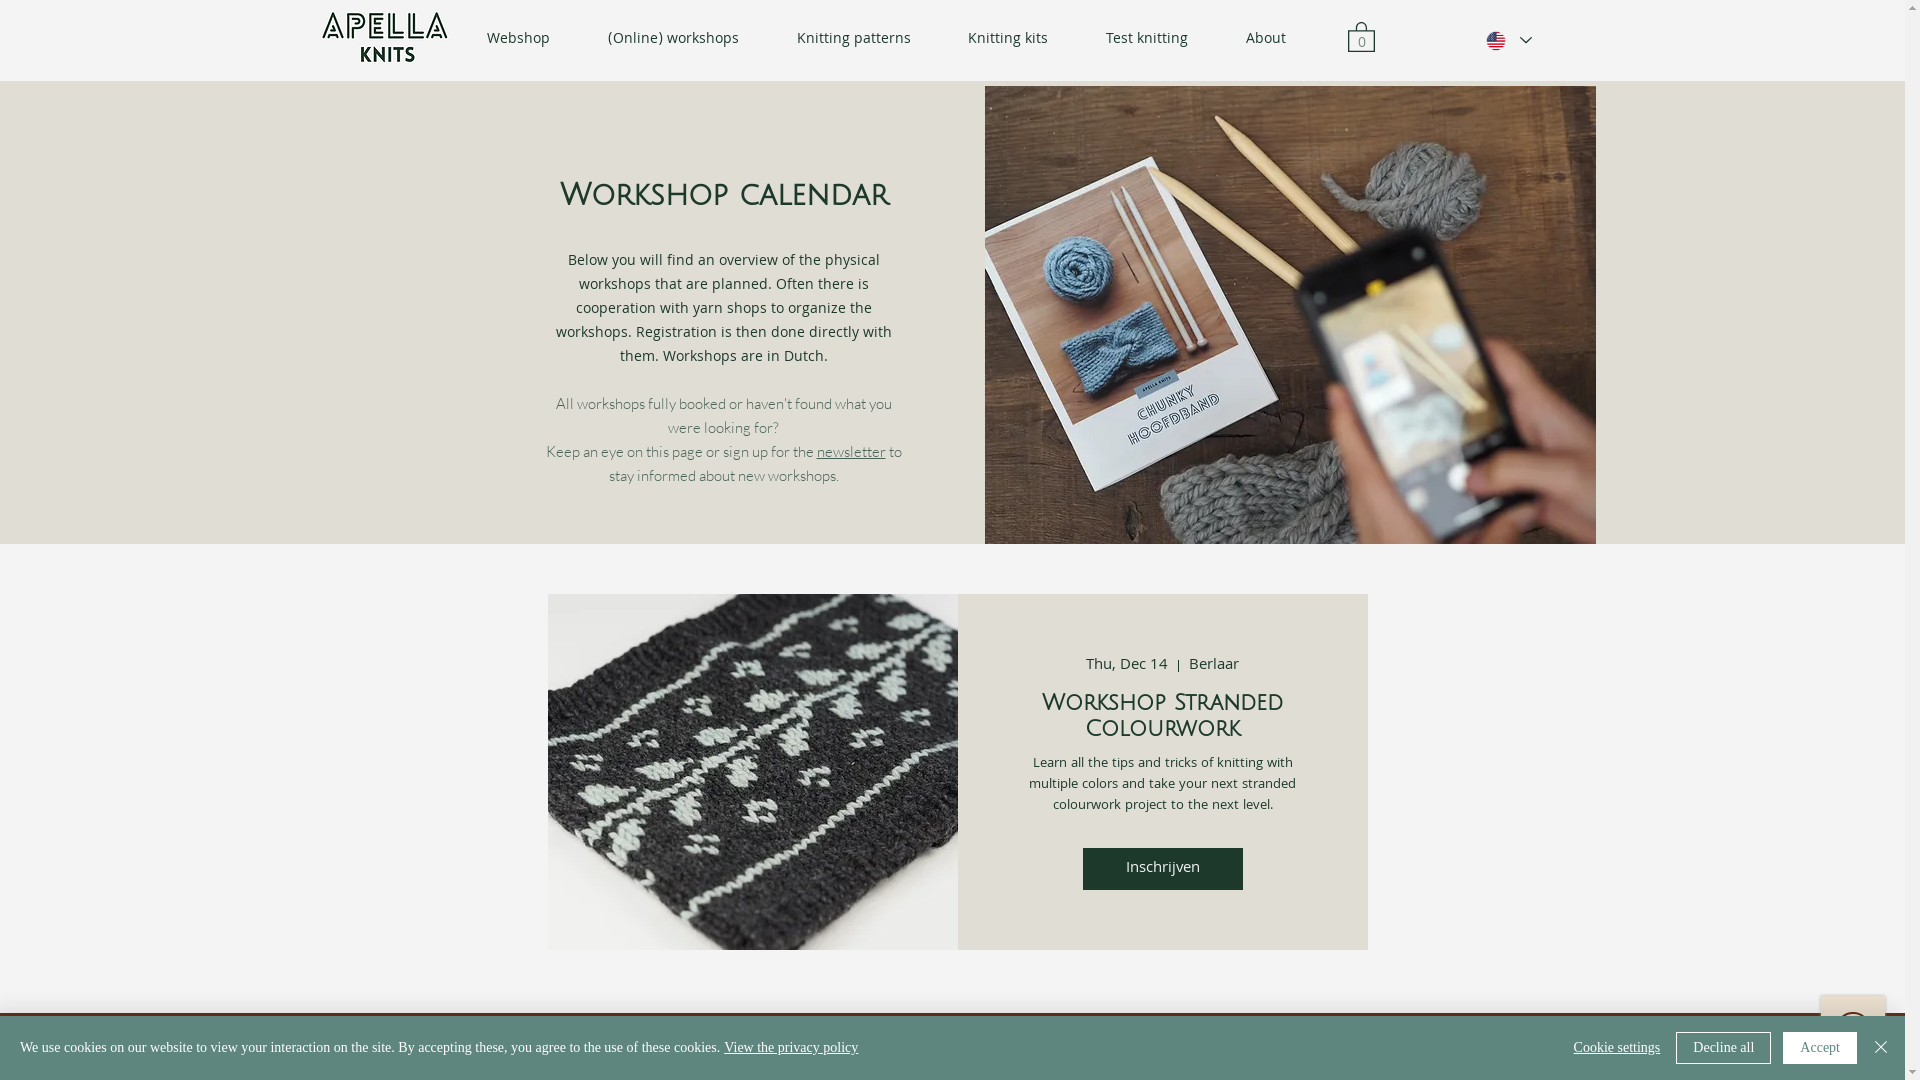 The width and height of the screenshot is (1920, 1080). What do you see at coordinates (1147, 40) in the screenshot?
I see `Test knitting` at bounding box center [1147, 40].